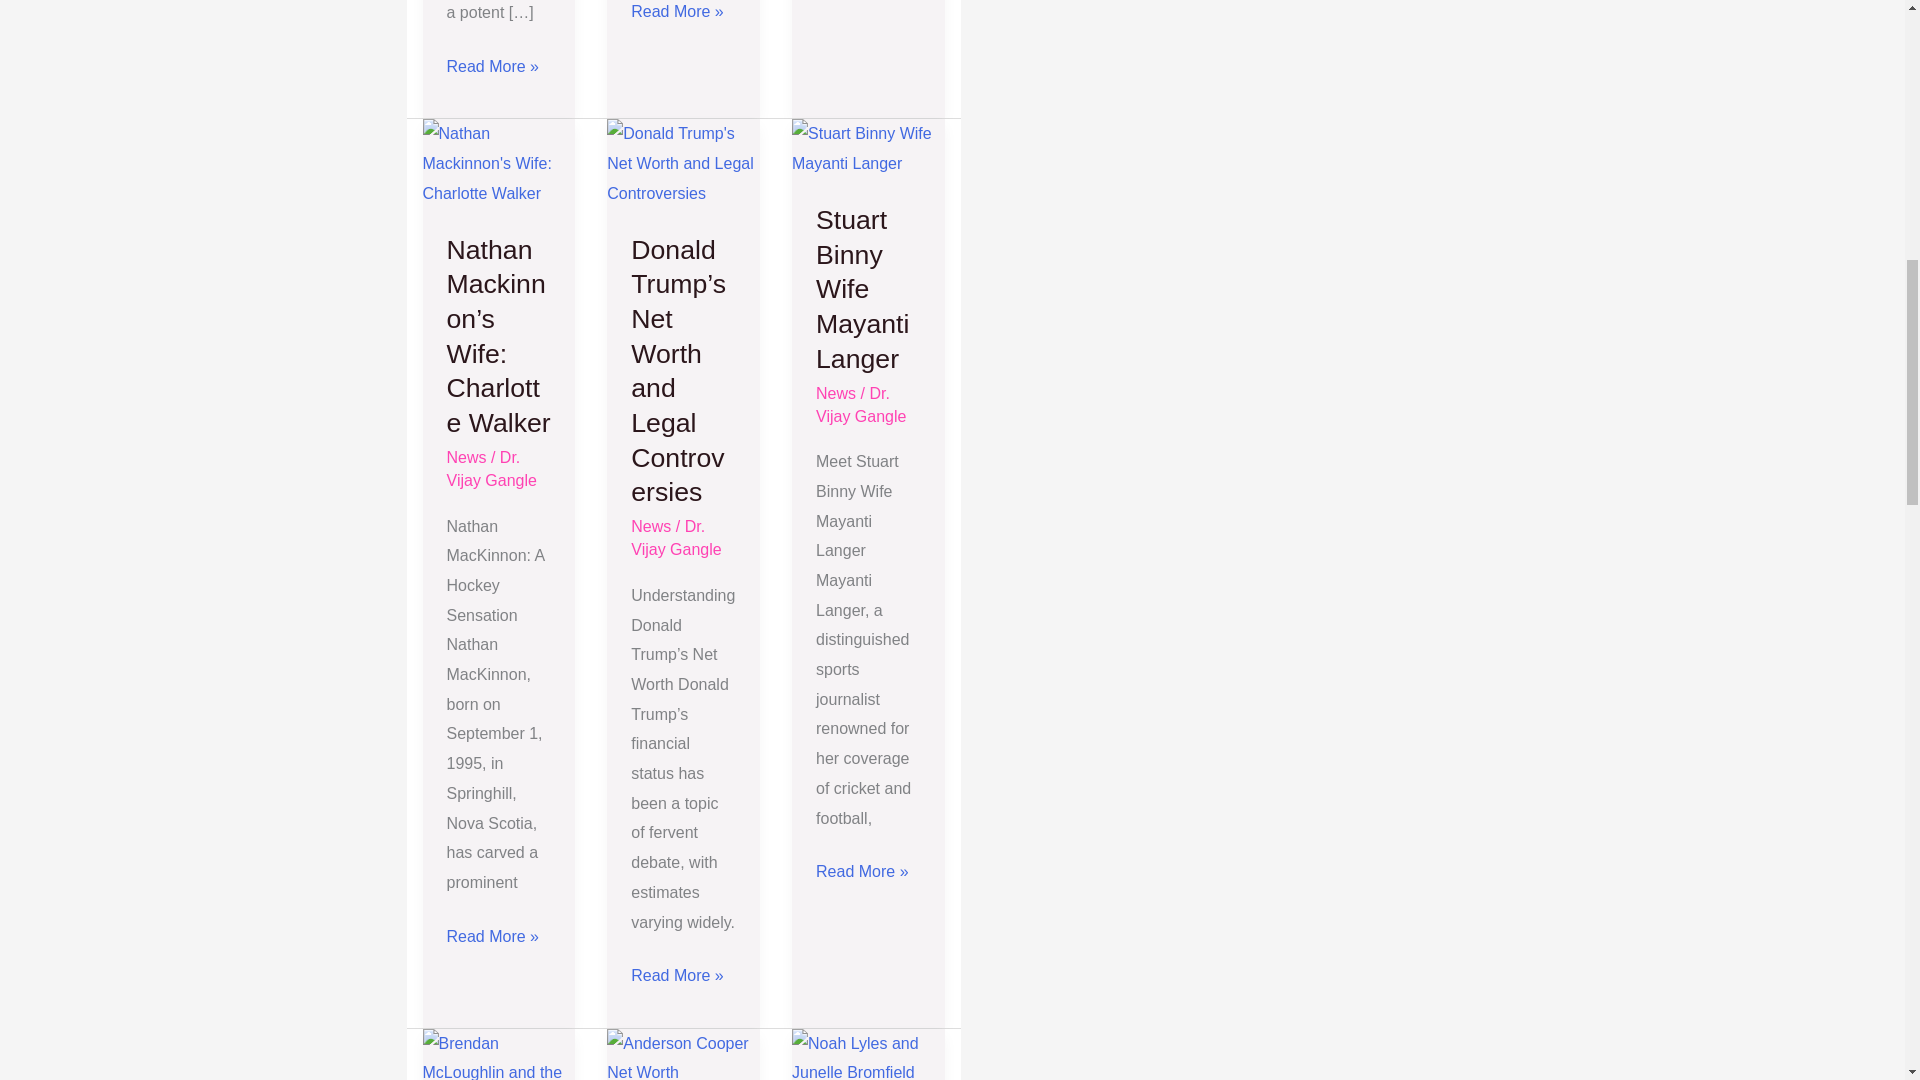 The height and width of the screenshot is (1080, 1920). Describe the element at coordinates (490, 469) in the screenshot. I see `View all posts by Dr. Vijay Gangle` at that location.